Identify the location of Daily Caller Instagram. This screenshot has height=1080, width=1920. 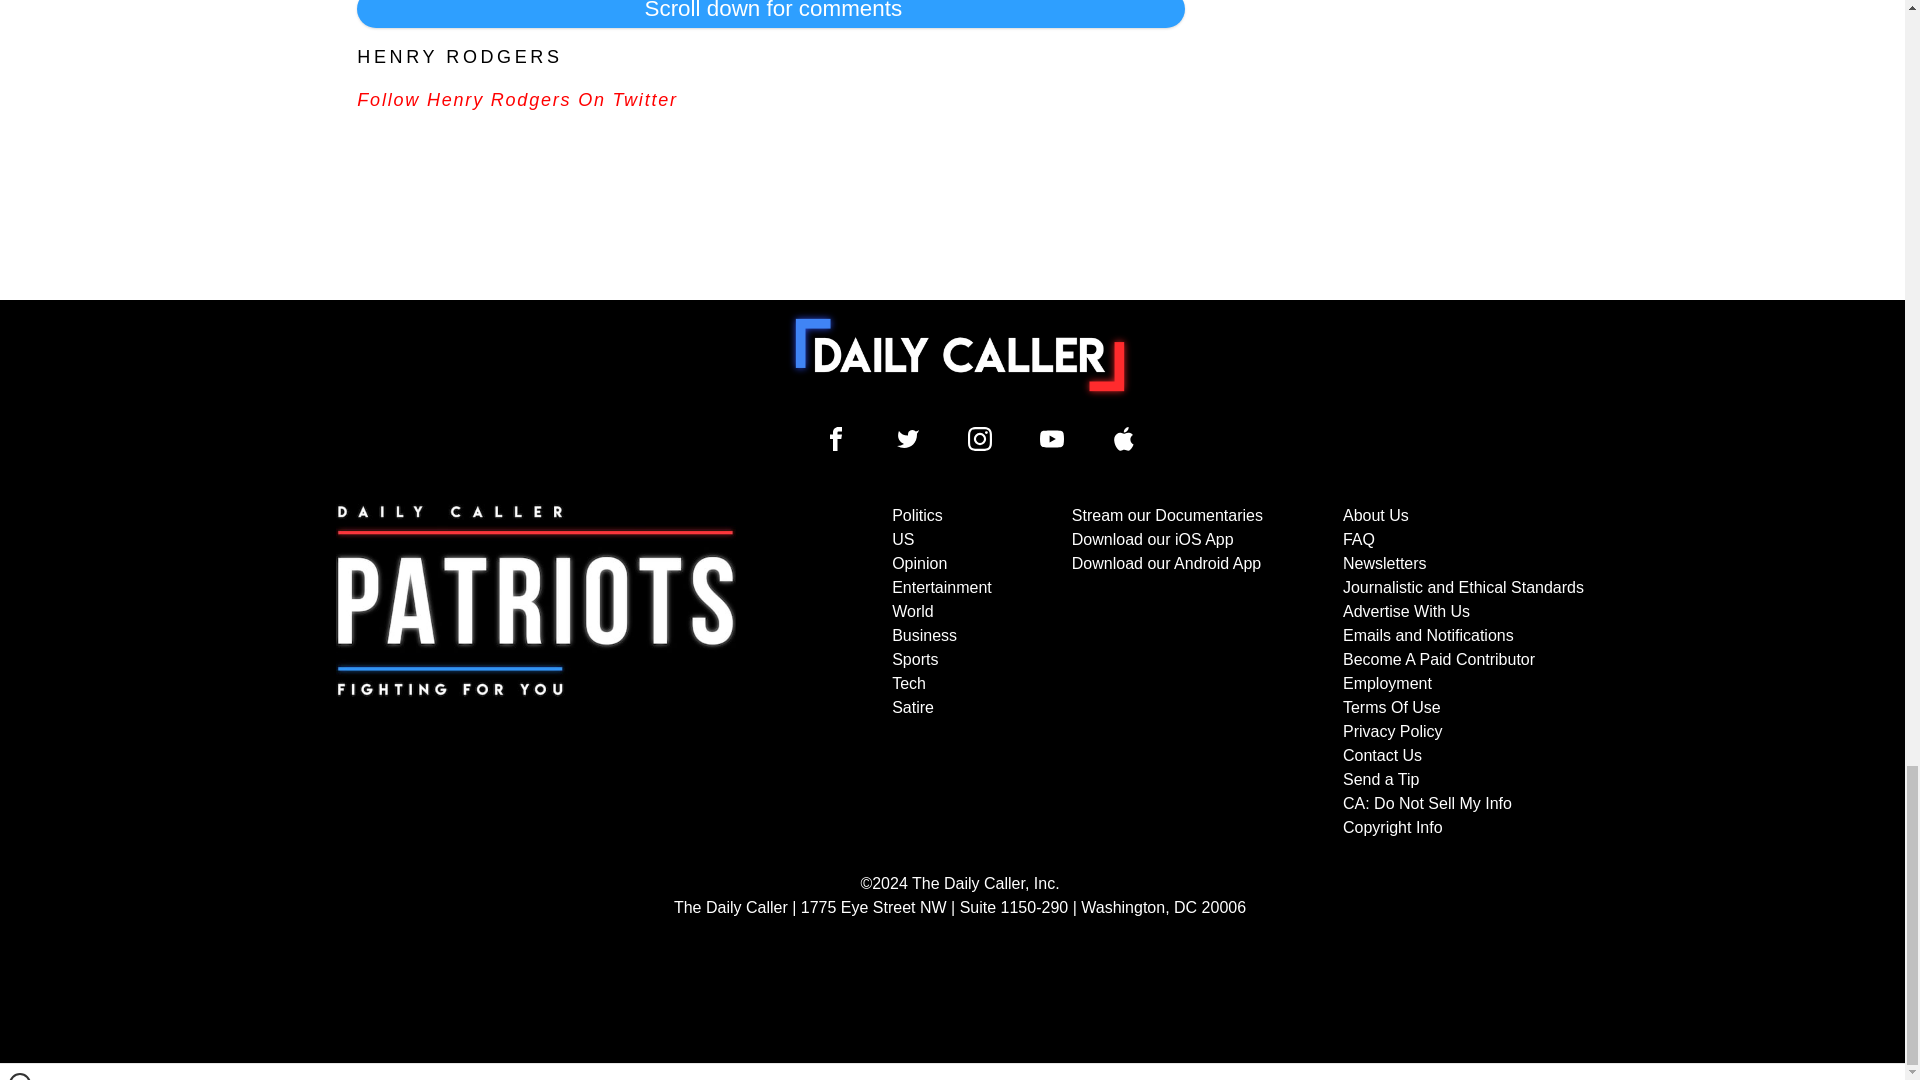
(980, 438).